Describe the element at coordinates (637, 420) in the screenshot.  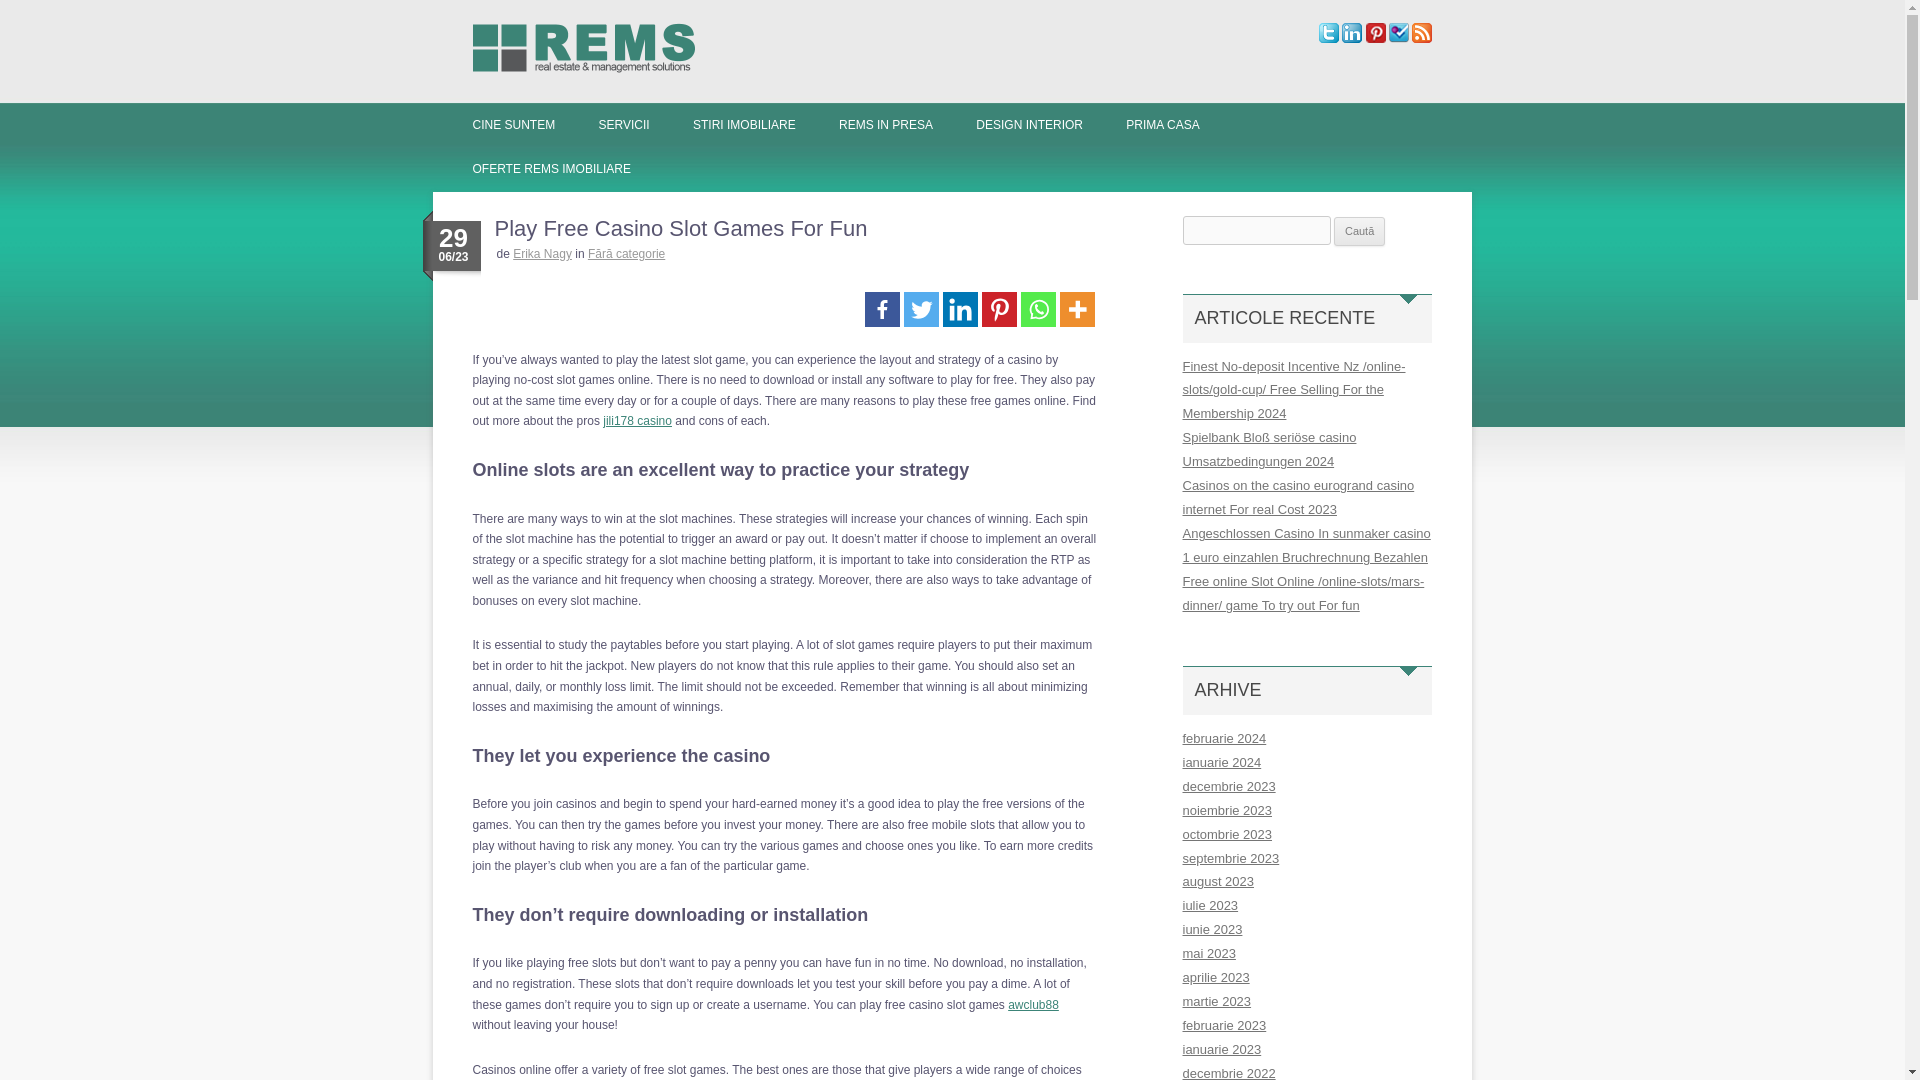
I see `jili178 casino` at that location.